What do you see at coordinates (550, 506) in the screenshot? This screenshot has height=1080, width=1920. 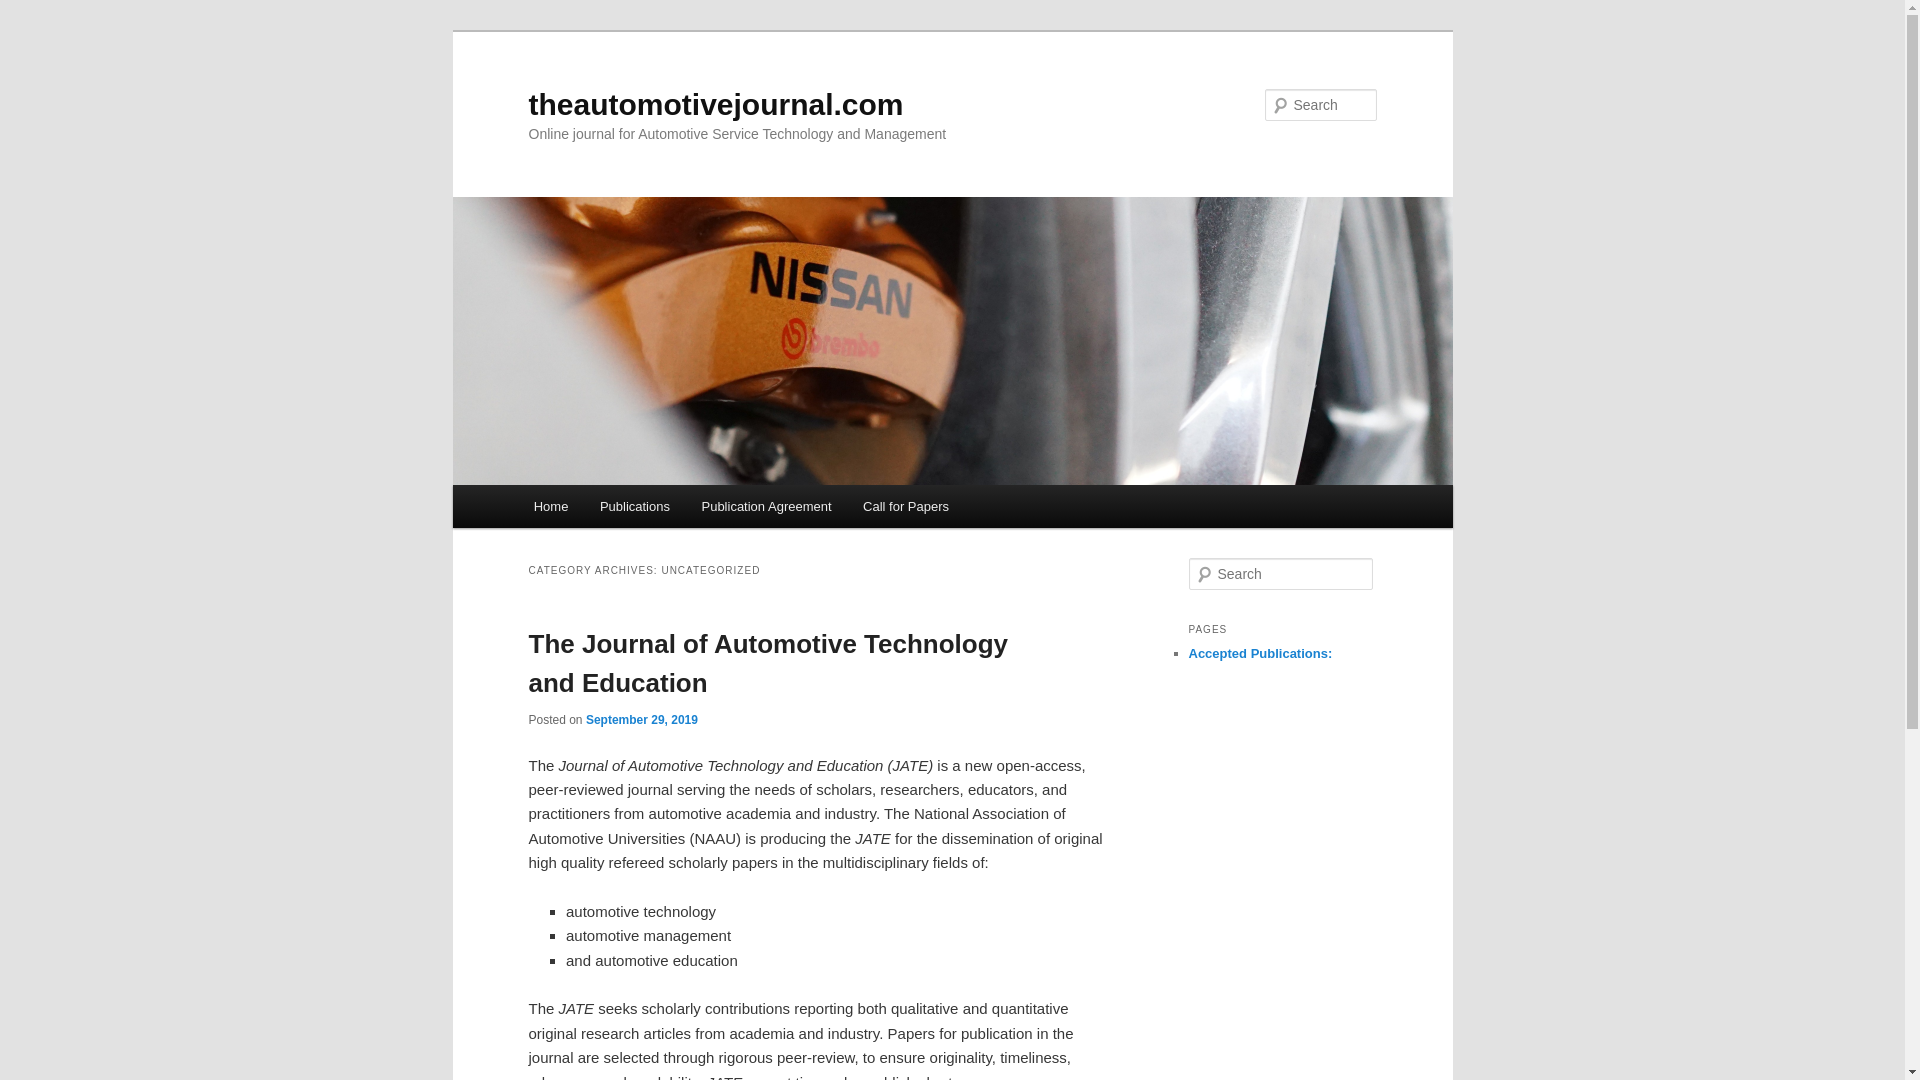 I see `Home` at bounding box center [550, 506].